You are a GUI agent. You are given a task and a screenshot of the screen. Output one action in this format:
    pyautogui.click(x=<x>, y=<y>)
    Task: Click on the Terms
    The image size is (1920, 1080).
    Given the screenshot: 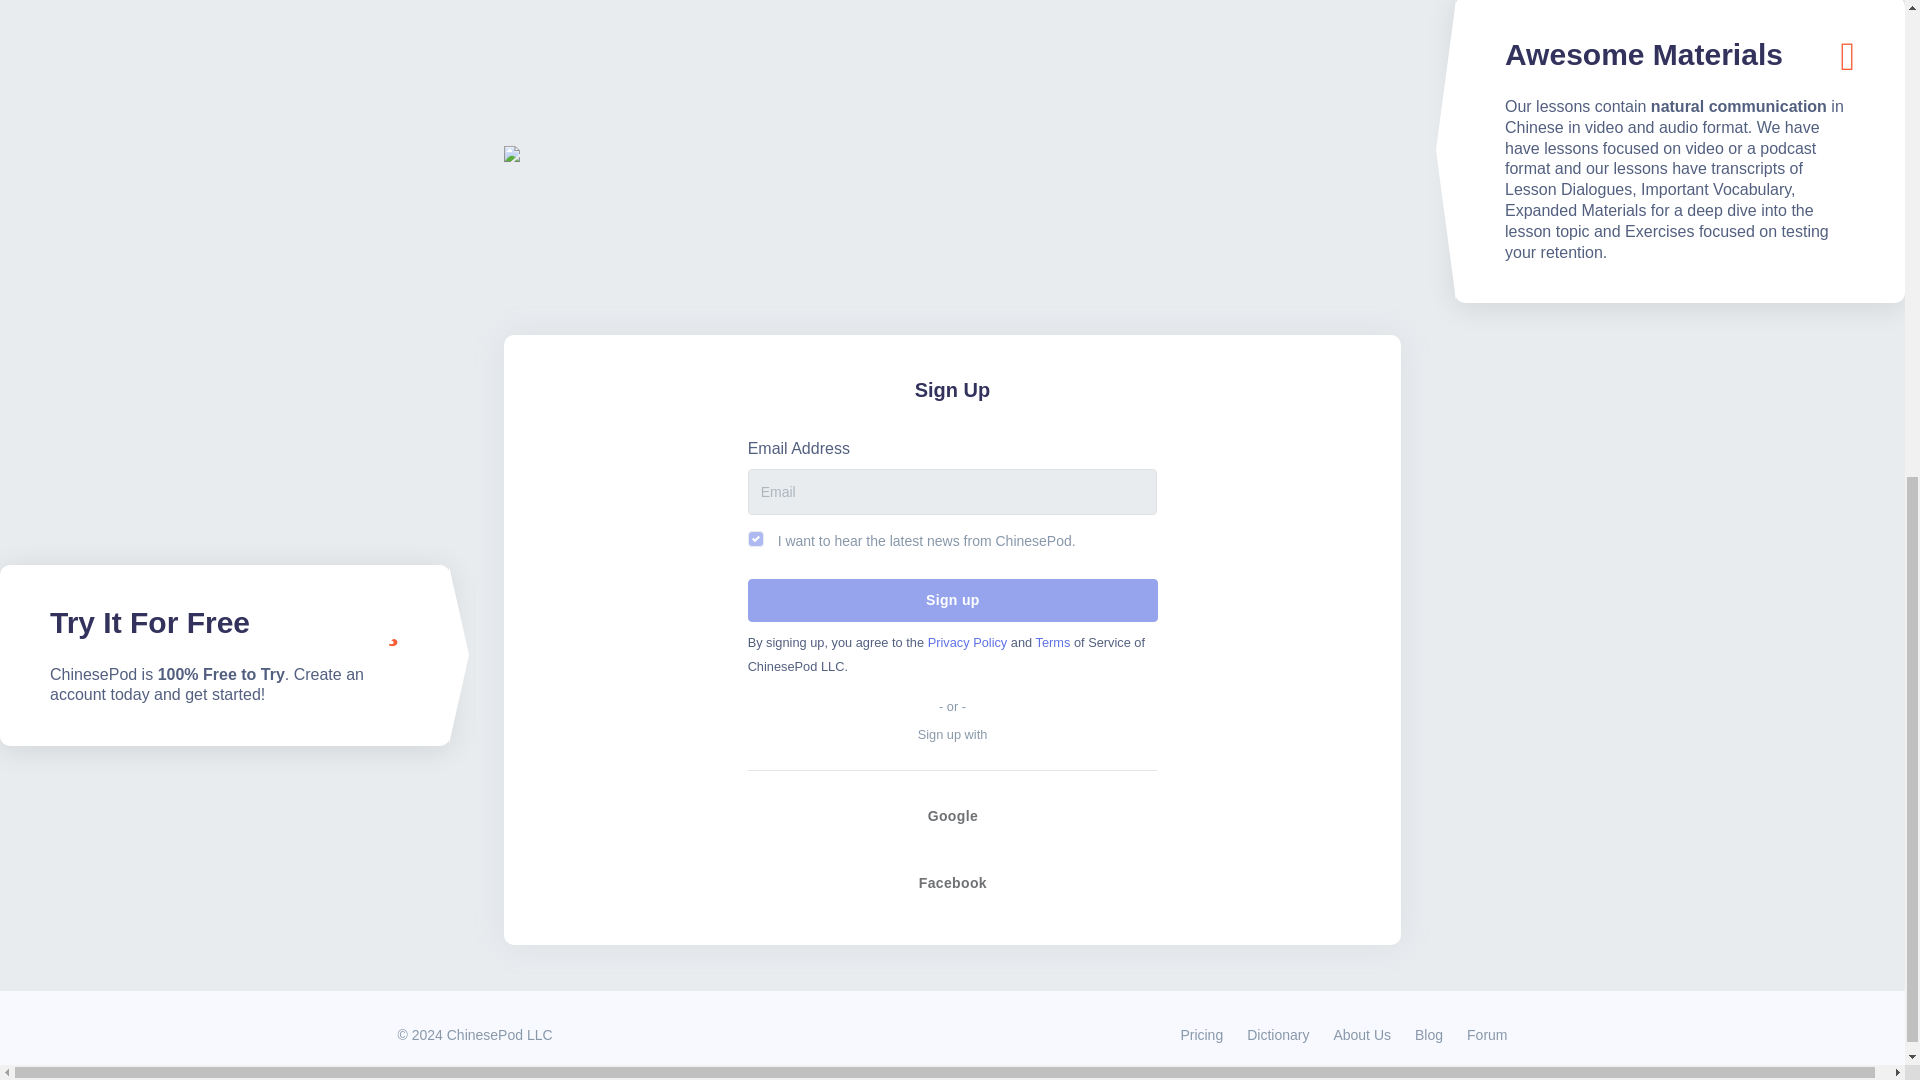 What is the action you would take?
    pyautogui.click(x=1054, y=642)
    